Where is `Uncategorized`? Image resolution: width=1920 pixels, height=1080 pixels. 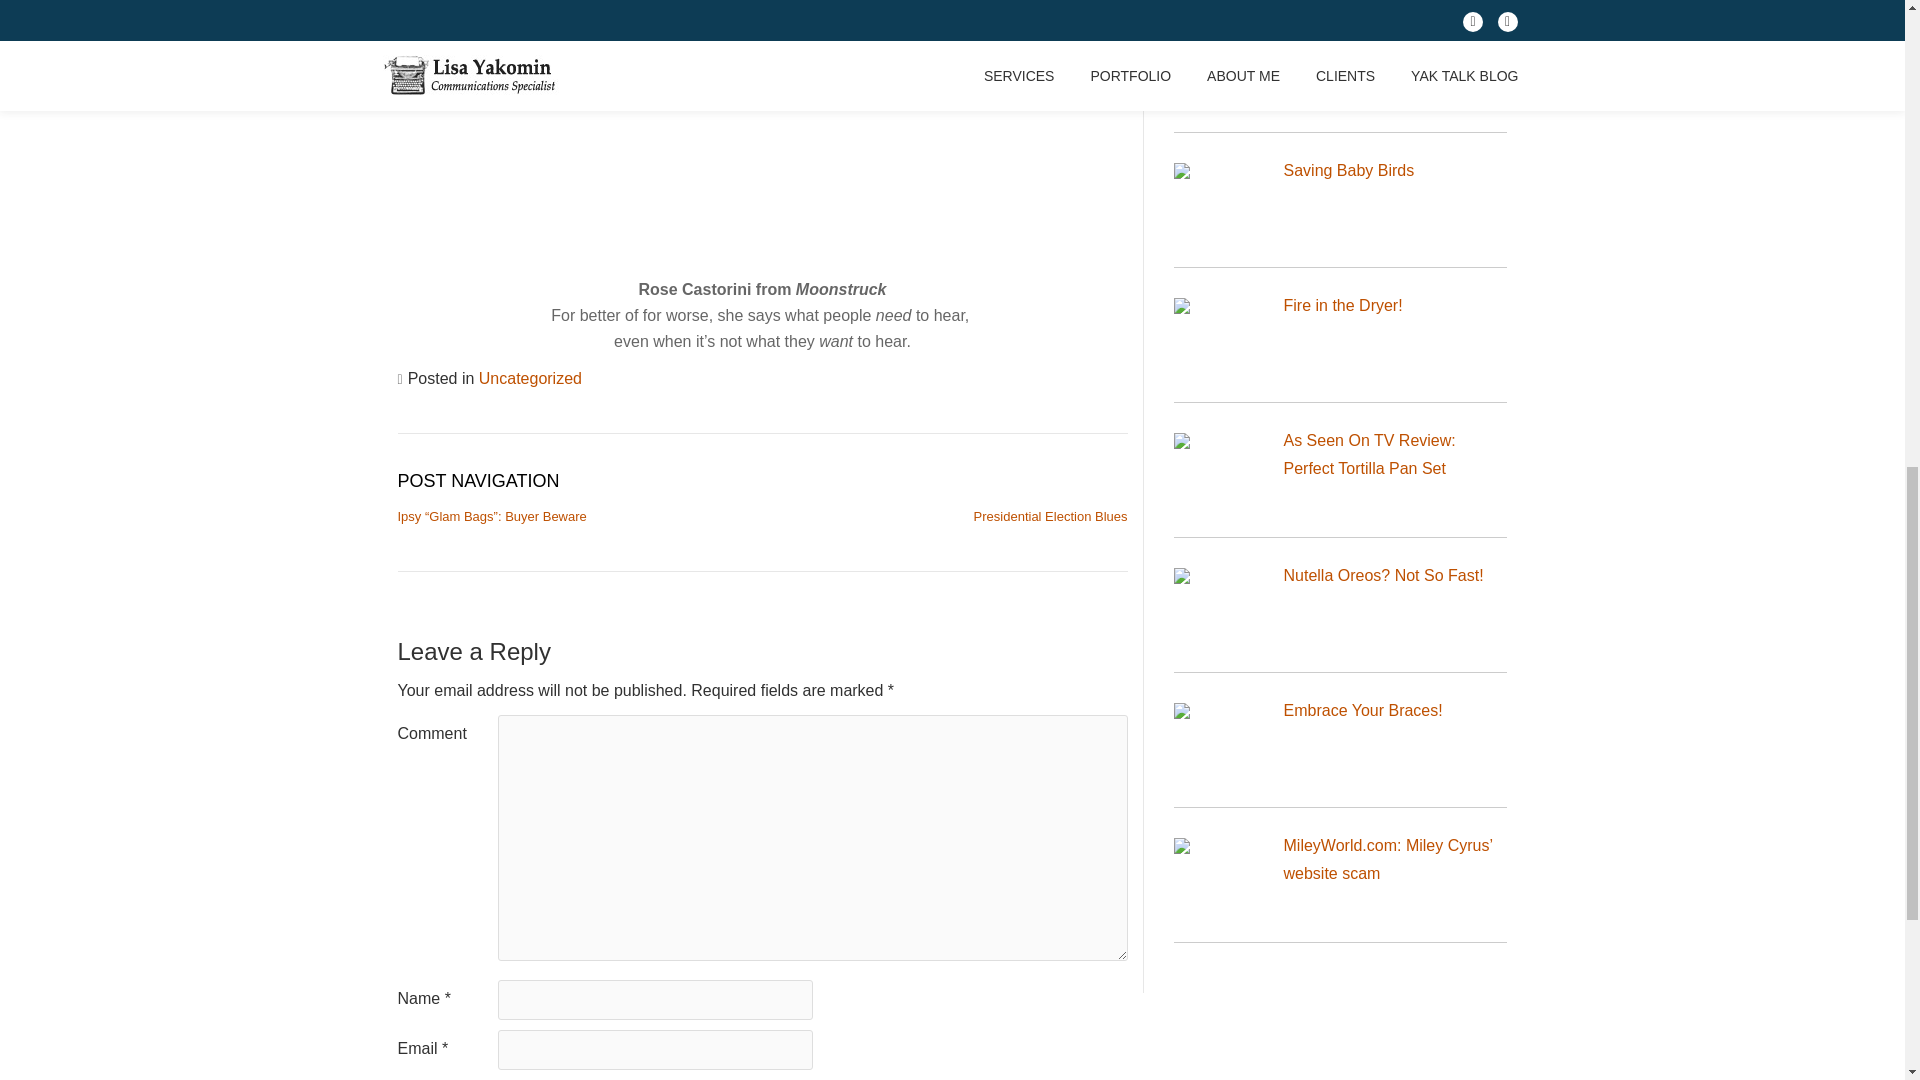
Uncategorized is located at coordinates (530, 378).